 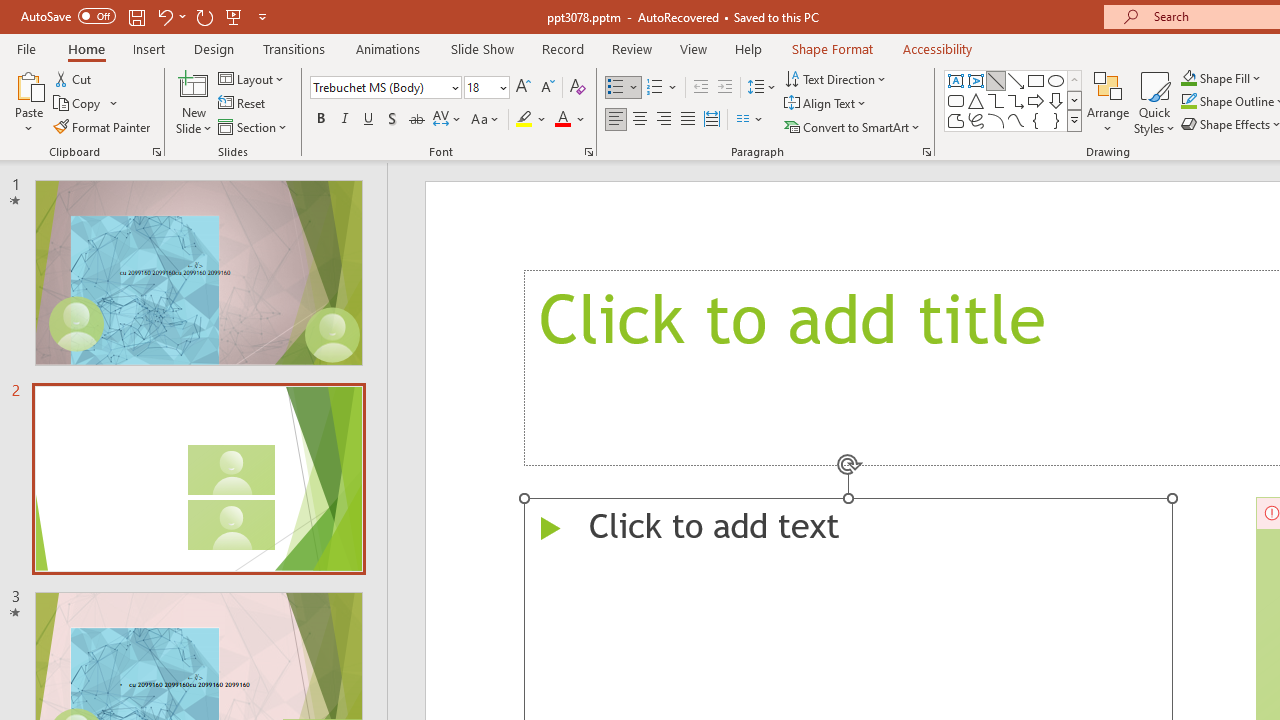 I want to click on Rectangle: Rounded Corners, so click(x=956, y=100).